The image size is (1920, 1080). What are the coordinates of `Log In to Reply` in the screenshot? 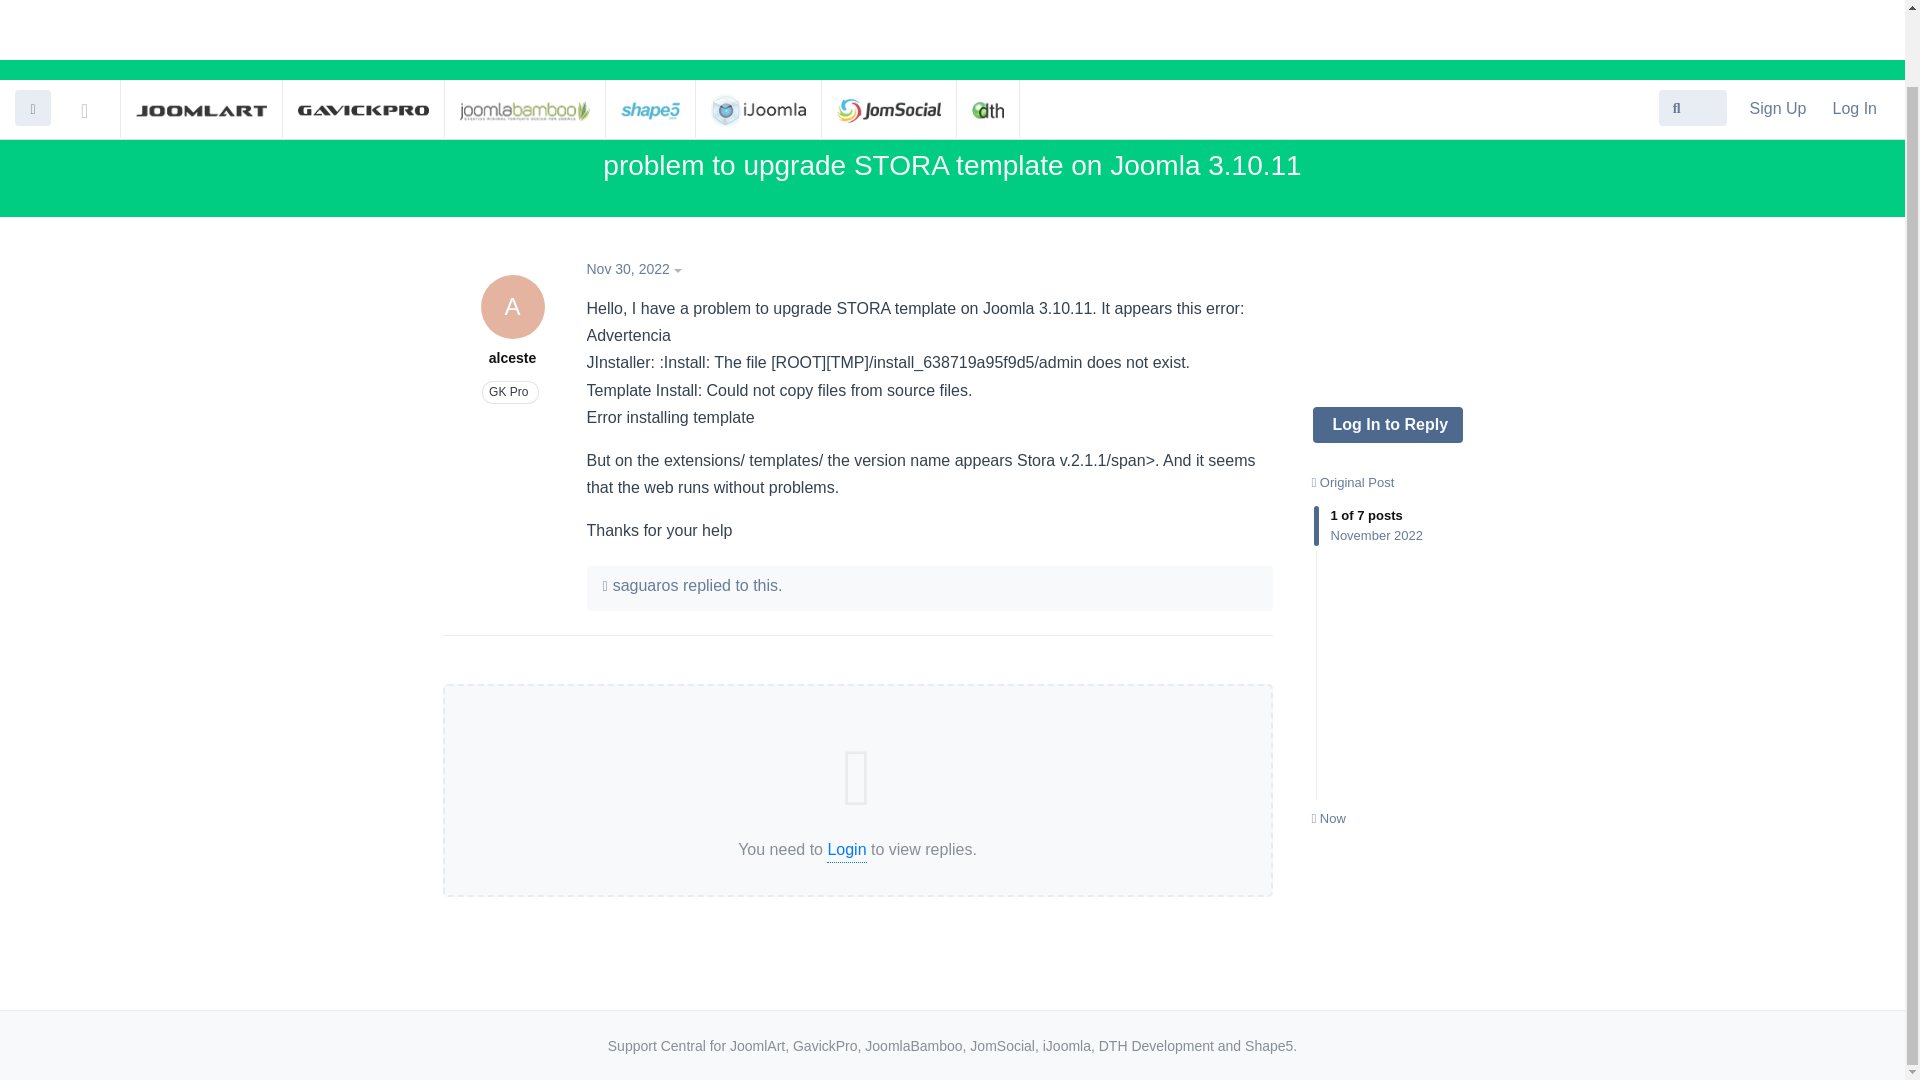 It's located at (1386, 344).